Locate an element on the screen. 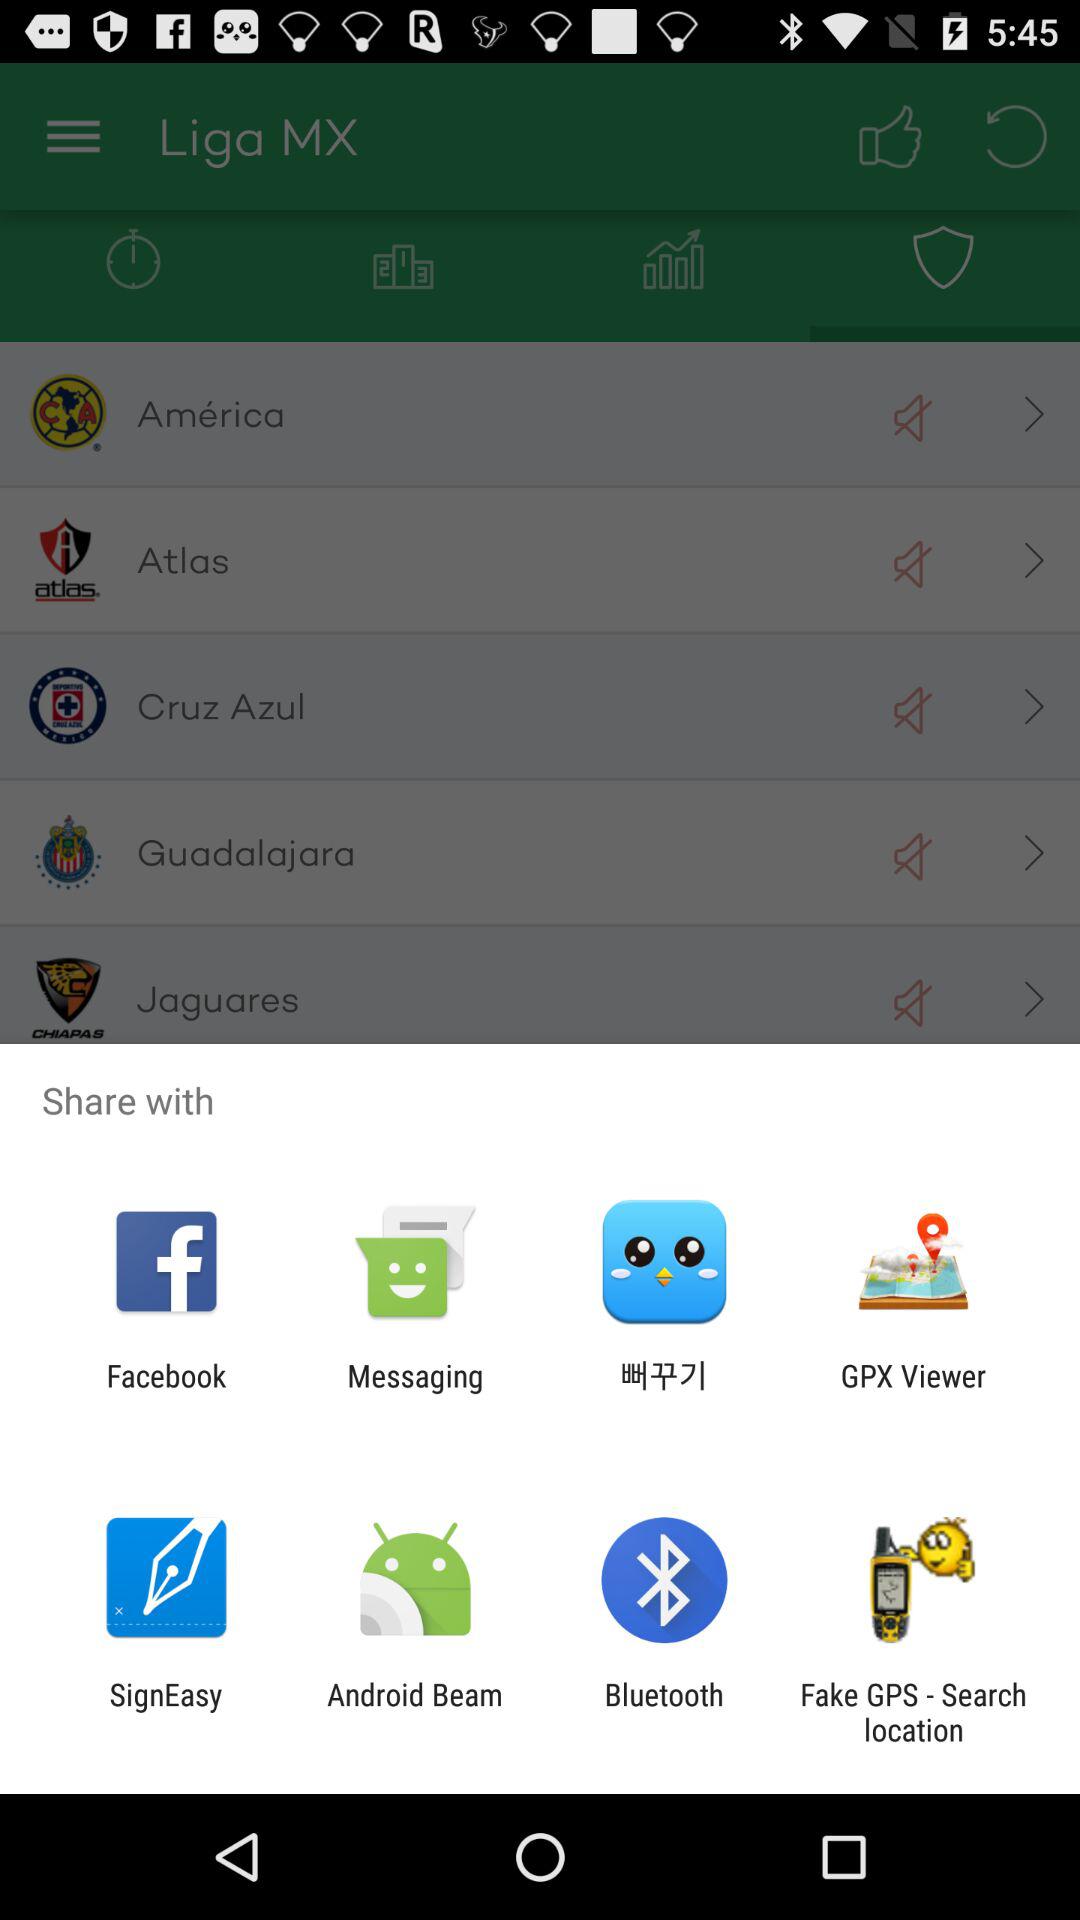 The width and height of the screenshot is (1080, 1920). select the facebook icon is located at coordinates (166, 1393).